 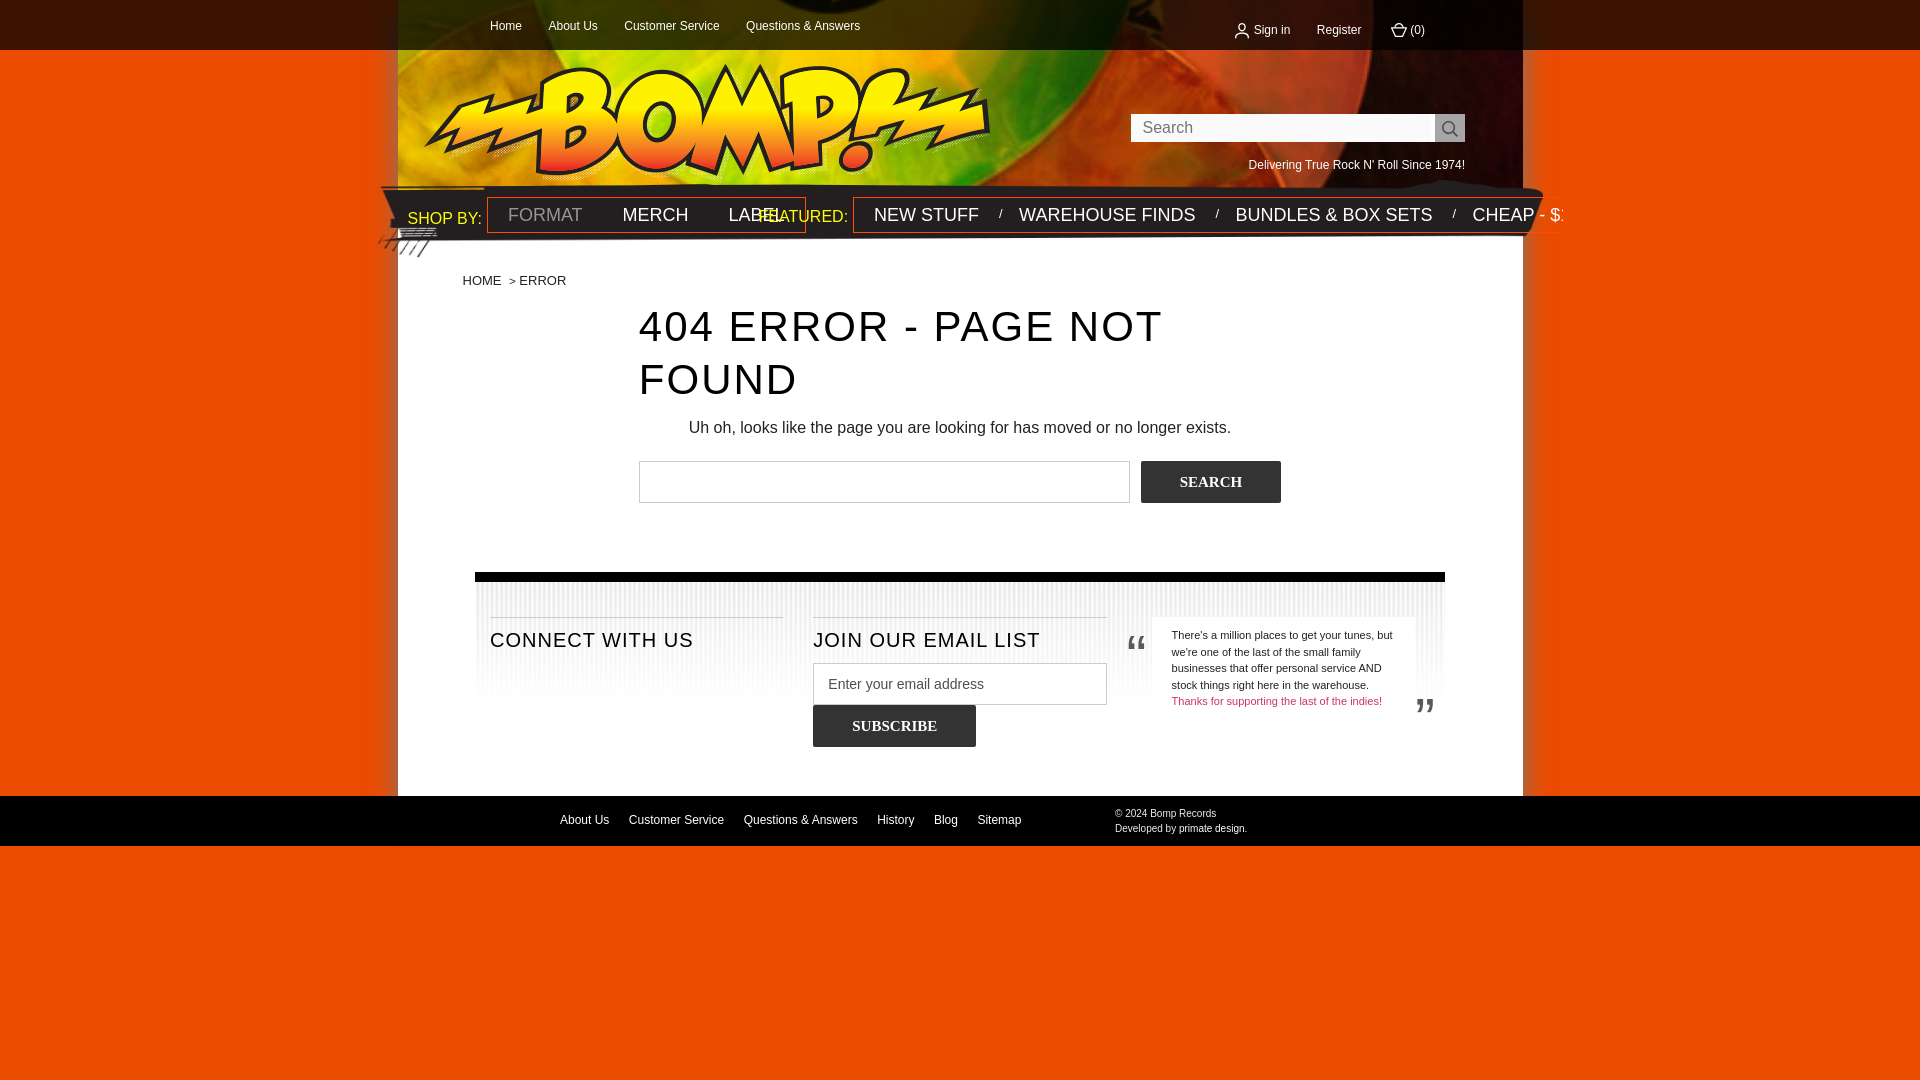 I want to click on Search, so click(x=1210, y=482).